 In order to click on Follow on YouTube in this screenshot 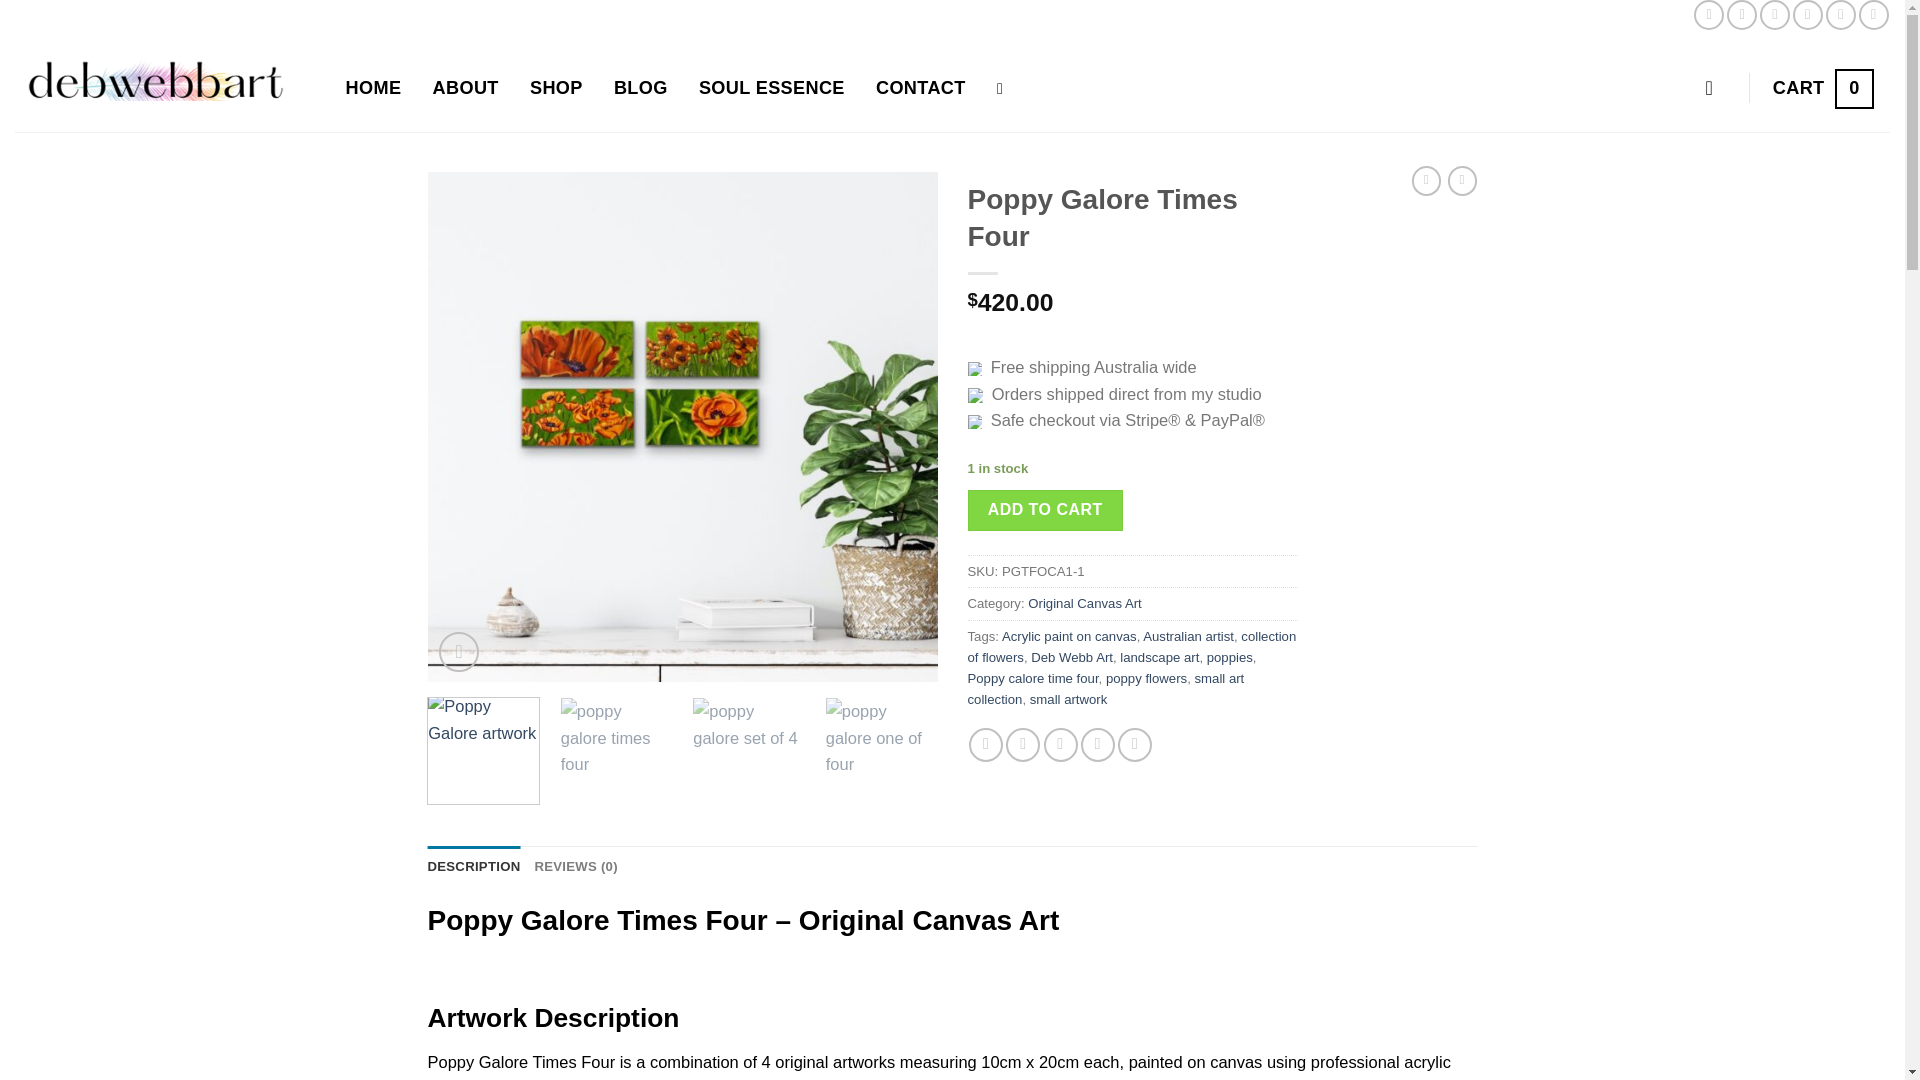, I will do `click(1715, 88)`.